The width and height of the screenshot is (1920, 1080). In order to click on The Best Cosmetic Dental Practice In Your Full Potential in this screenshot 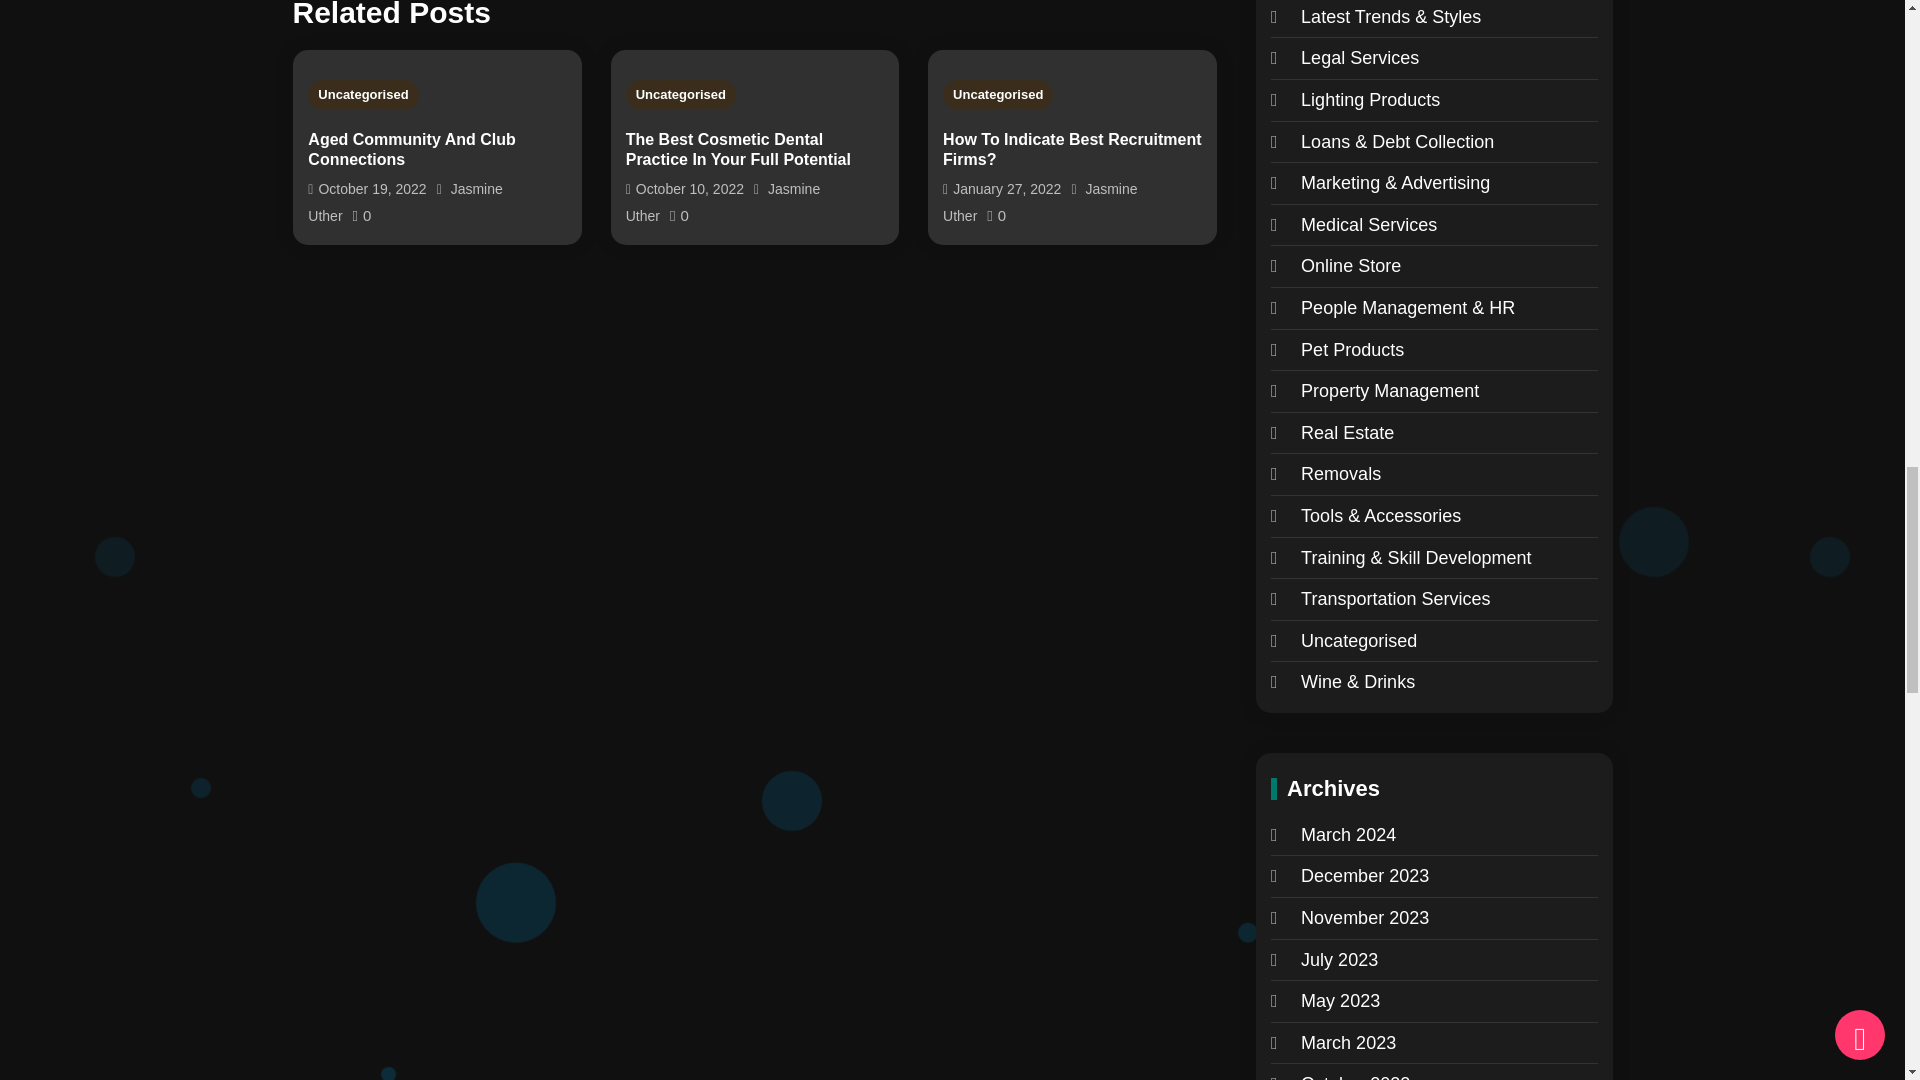, I will do `click(755, 149)`.